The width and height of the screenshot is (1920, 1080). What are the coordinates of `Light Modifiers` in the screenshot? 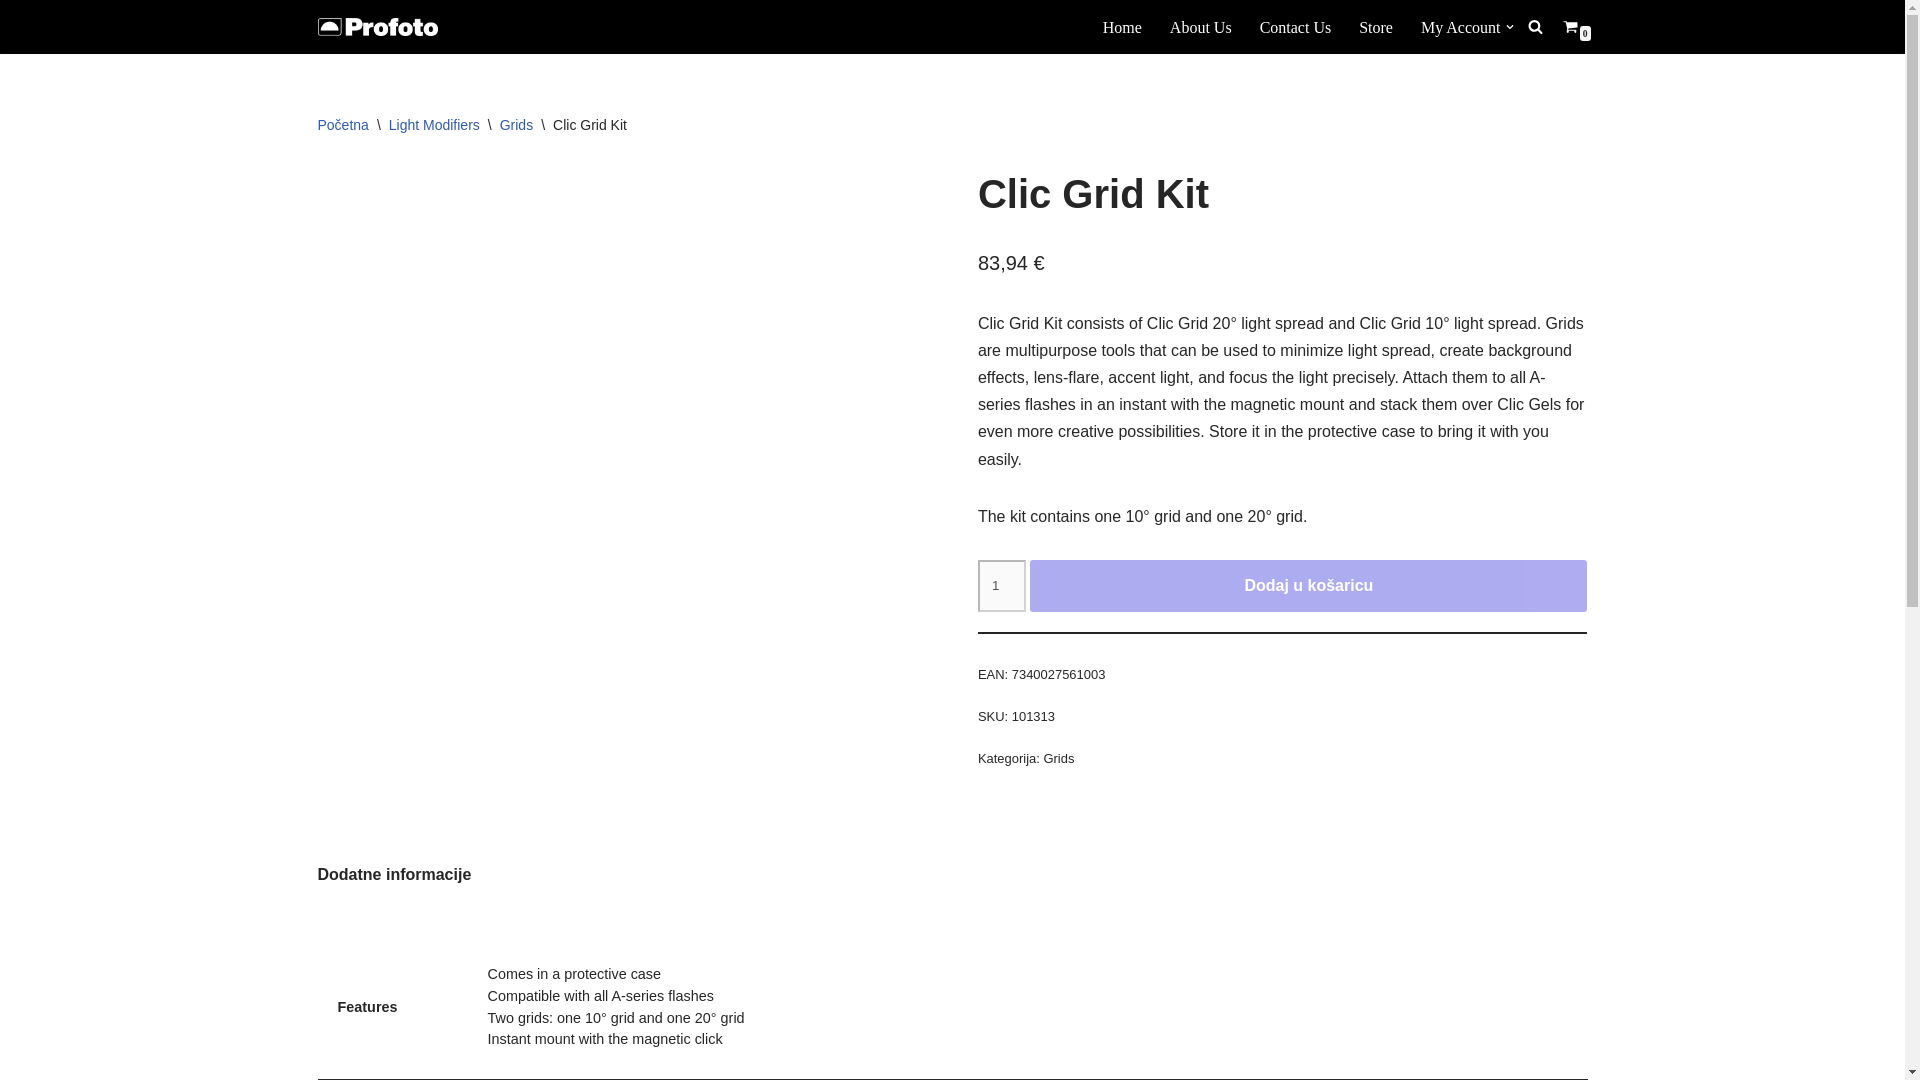 It's located at (434, 124).